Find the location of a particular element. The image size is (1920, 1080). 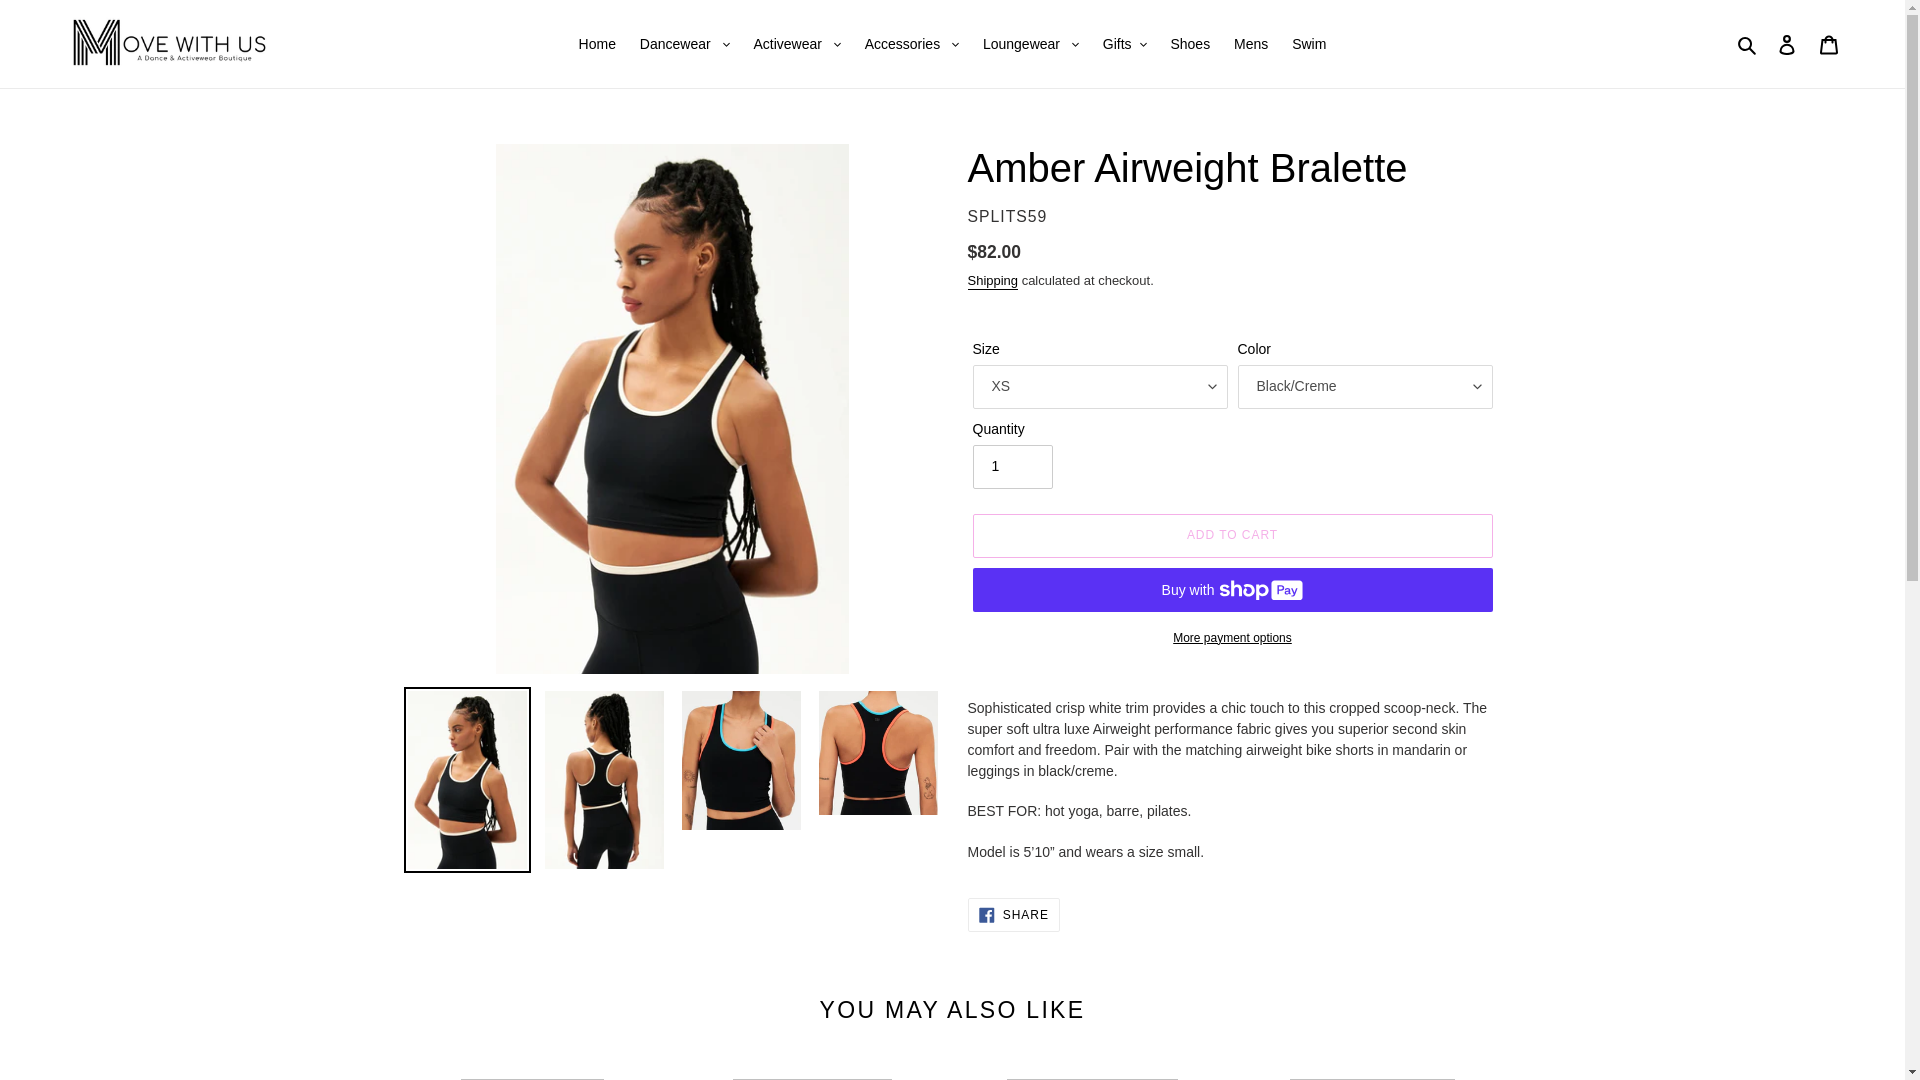

Loungewear is located at coordinates (1030, 44).